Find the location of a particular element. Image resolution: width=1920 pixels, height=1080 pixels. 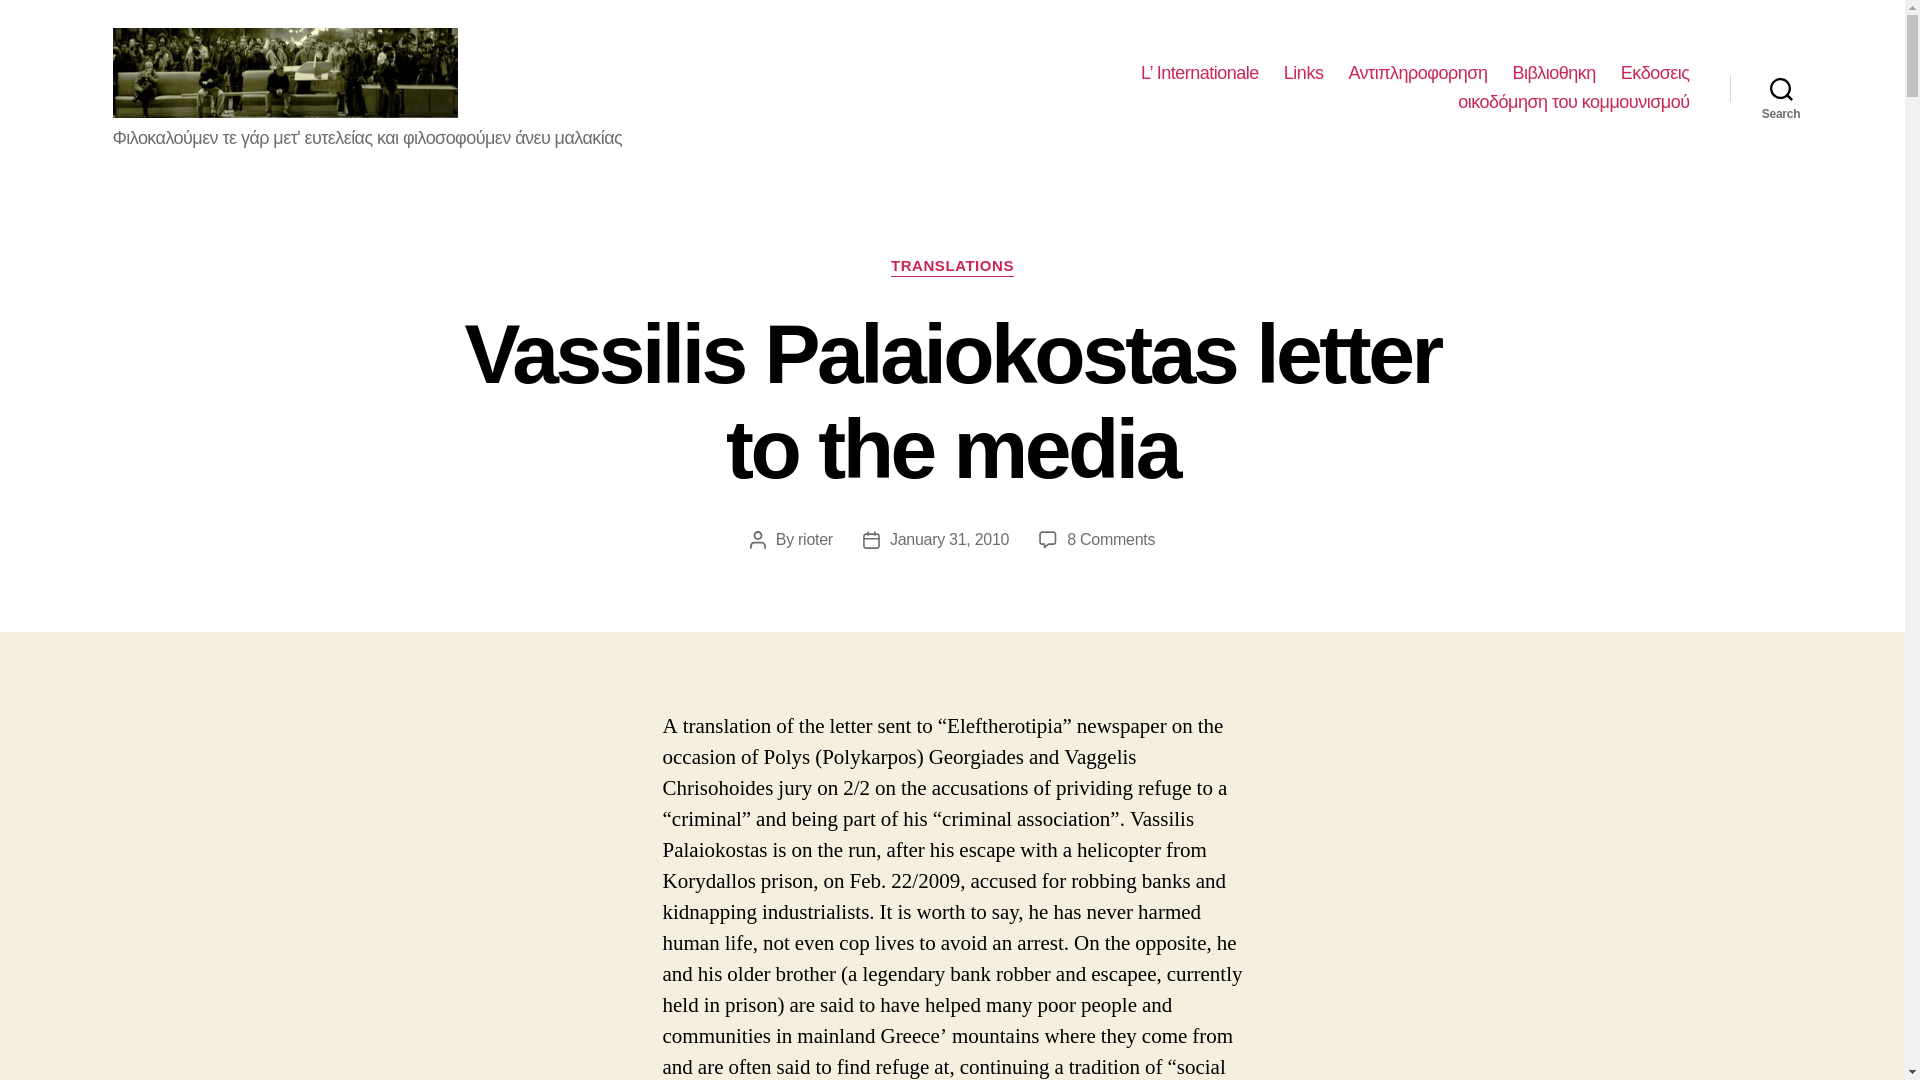

Search is located at coordinates (952, 266).